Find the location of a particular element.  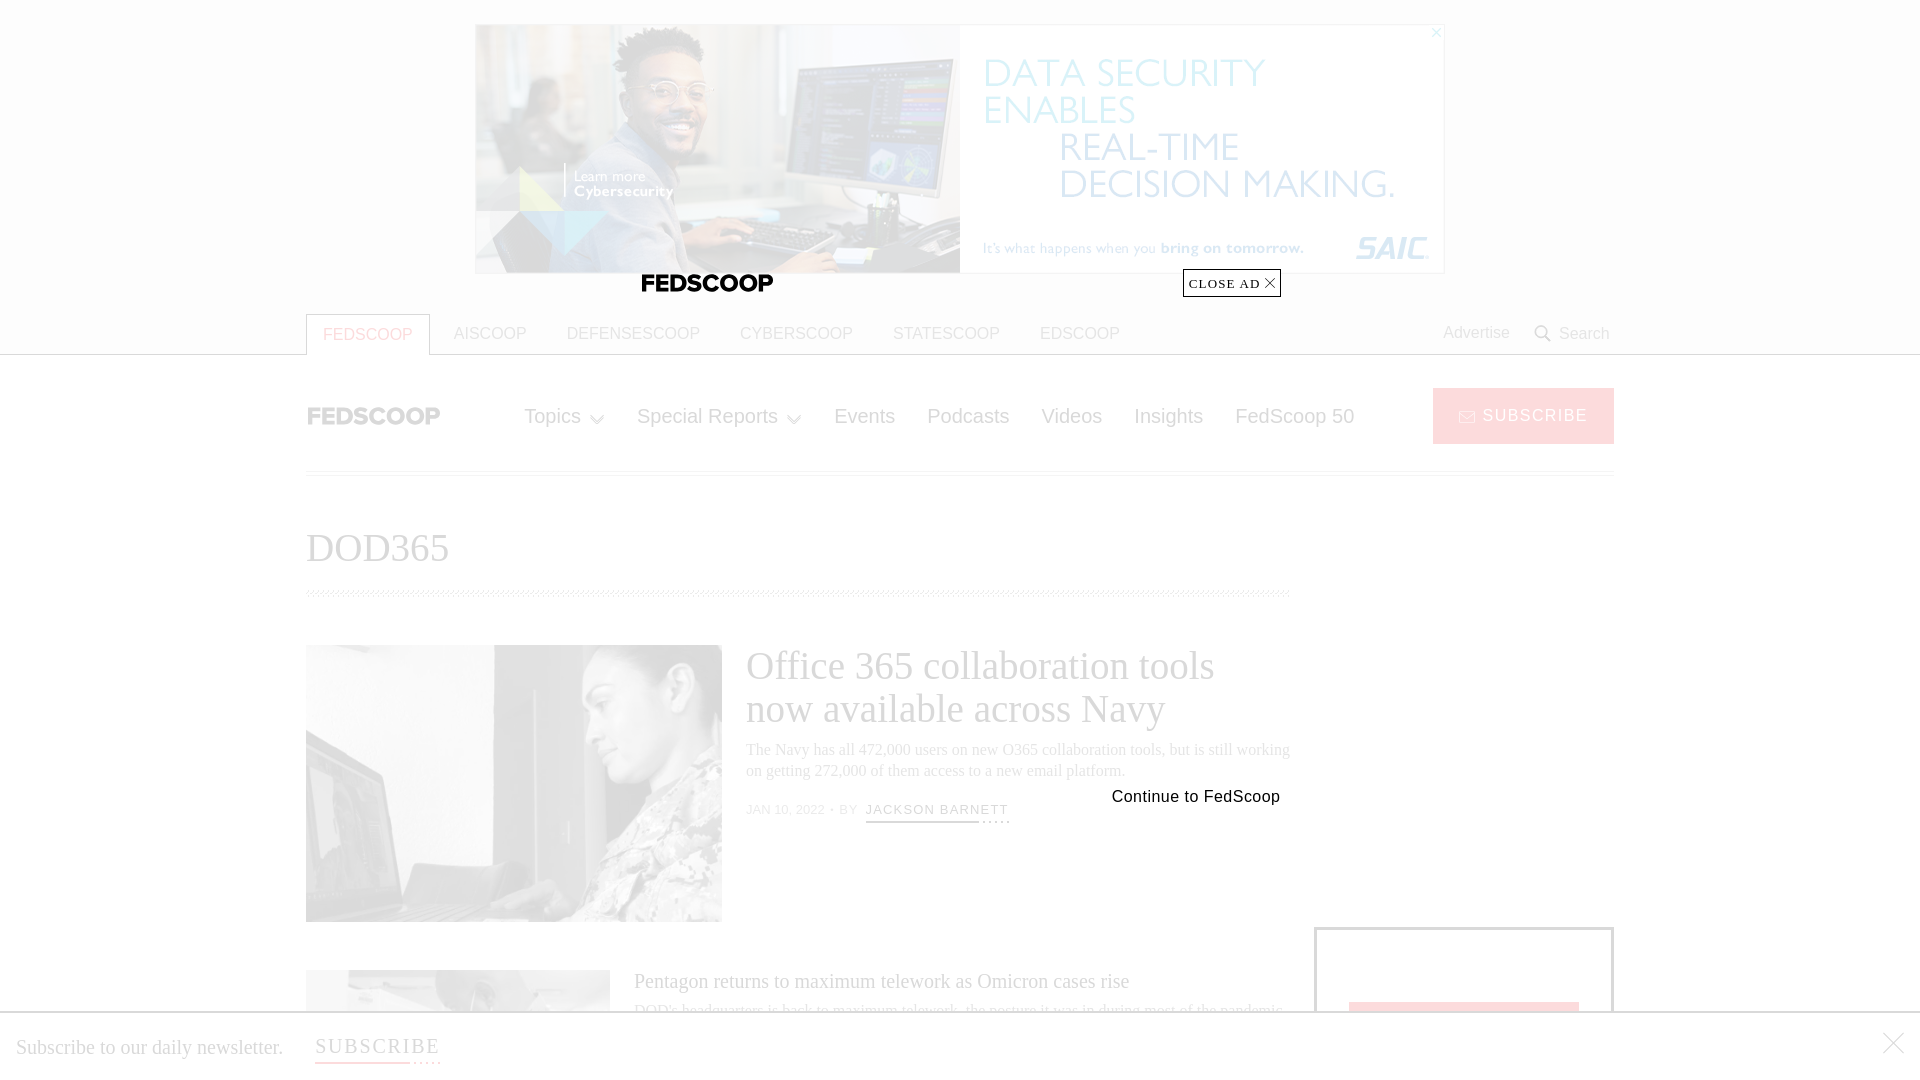

DEFENSESCOOP is located at coordinates (634, 334).